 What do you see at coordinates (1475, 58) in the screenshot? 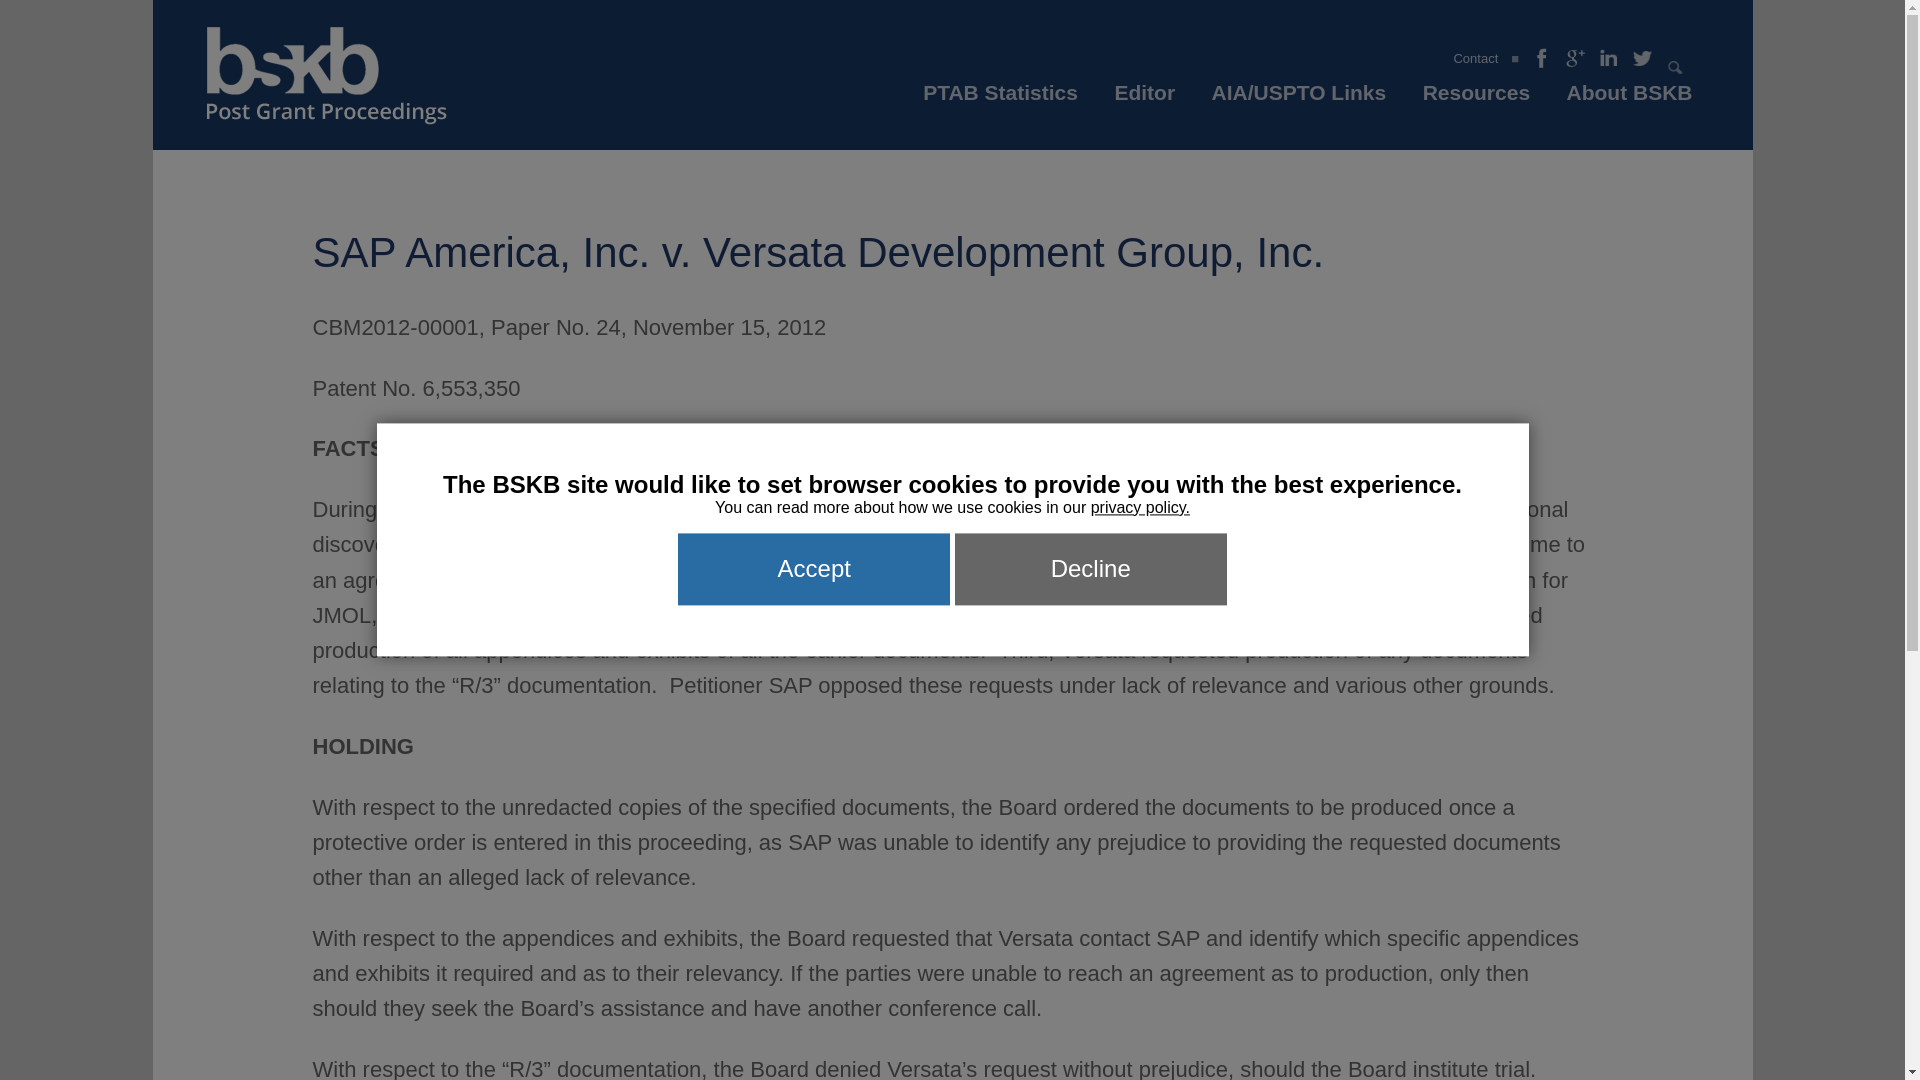
I see `Contact` at bounding box center [1475, 58].